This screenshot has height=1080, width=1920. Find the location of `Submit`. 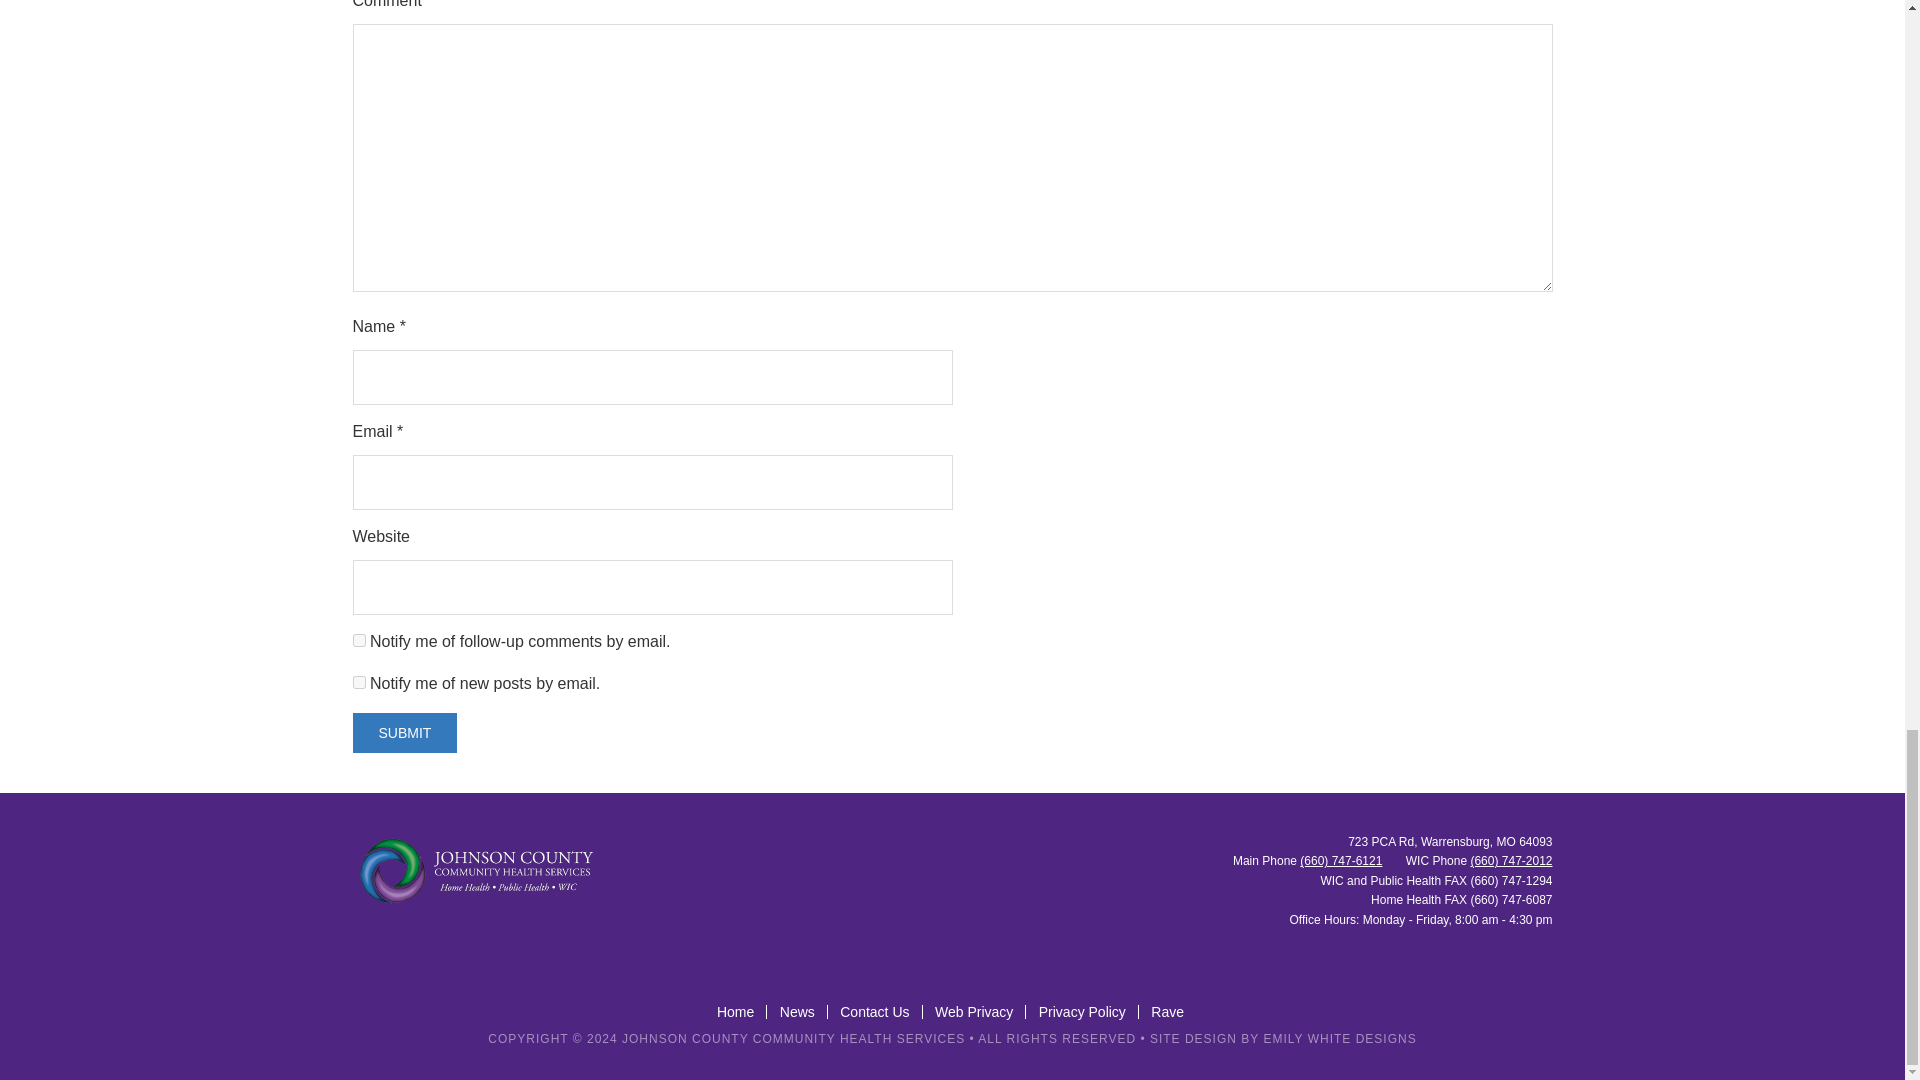

Submit is located at coordinates (404, 732).